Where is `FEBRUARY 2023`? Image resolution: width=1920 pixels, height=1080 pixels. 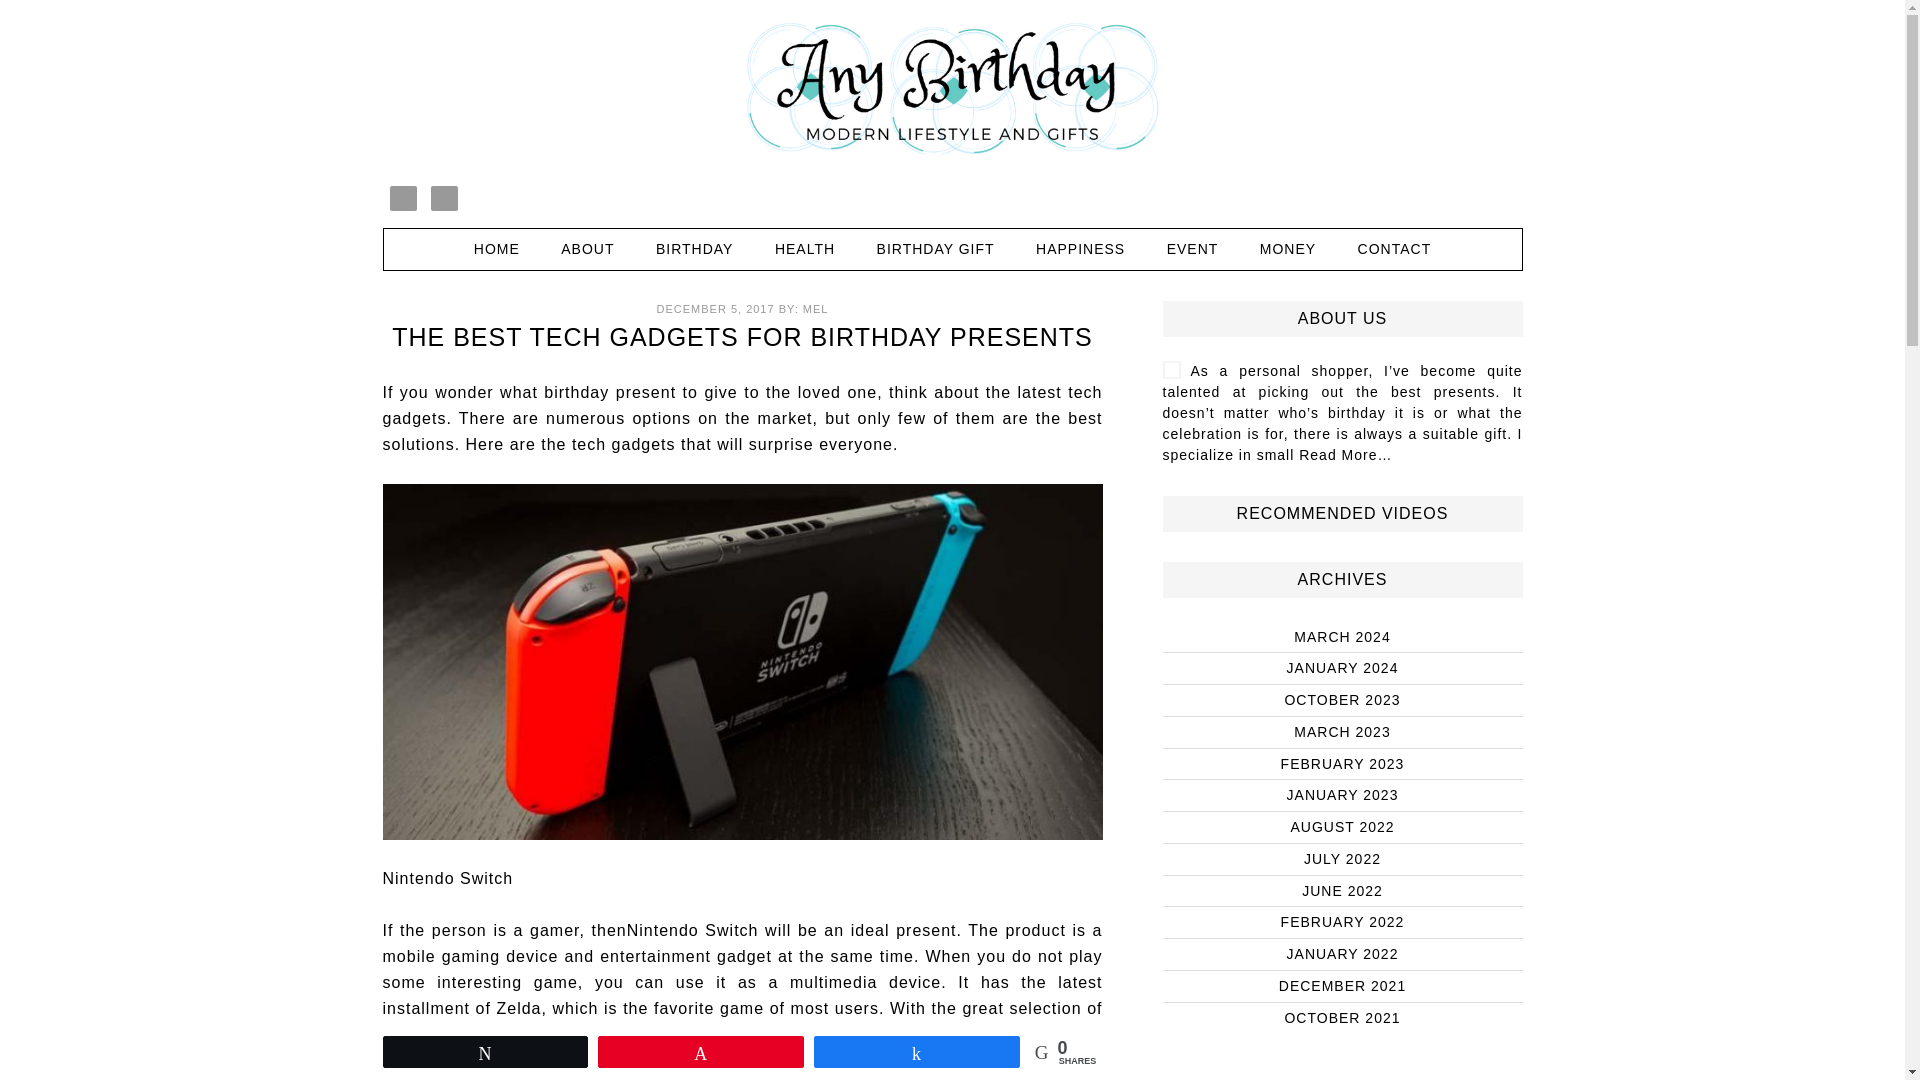
FEBRUARY 2023 is located at coordinates (1342, 764).